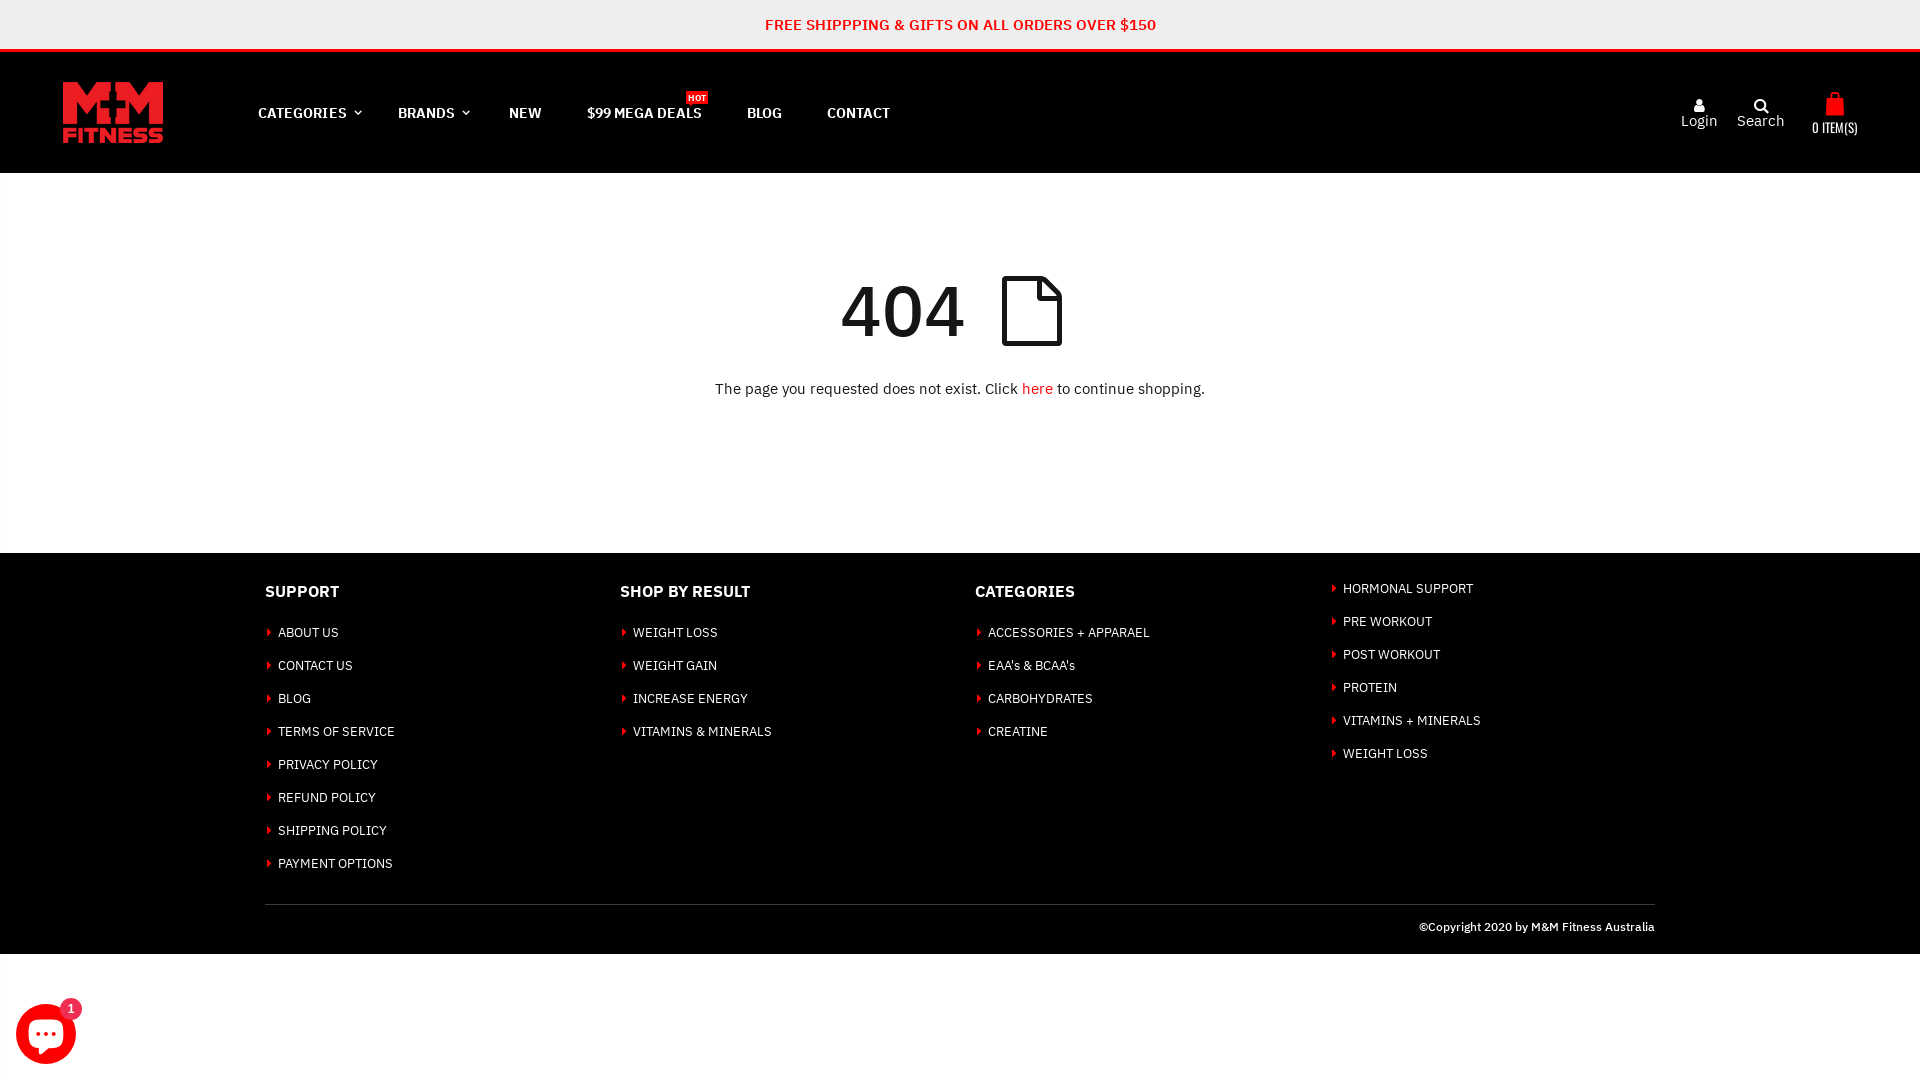 Image resolution: width=1920 pixels, height=1080 pixels. I want to click on INCREASE ENERGY, so click(690, 698).